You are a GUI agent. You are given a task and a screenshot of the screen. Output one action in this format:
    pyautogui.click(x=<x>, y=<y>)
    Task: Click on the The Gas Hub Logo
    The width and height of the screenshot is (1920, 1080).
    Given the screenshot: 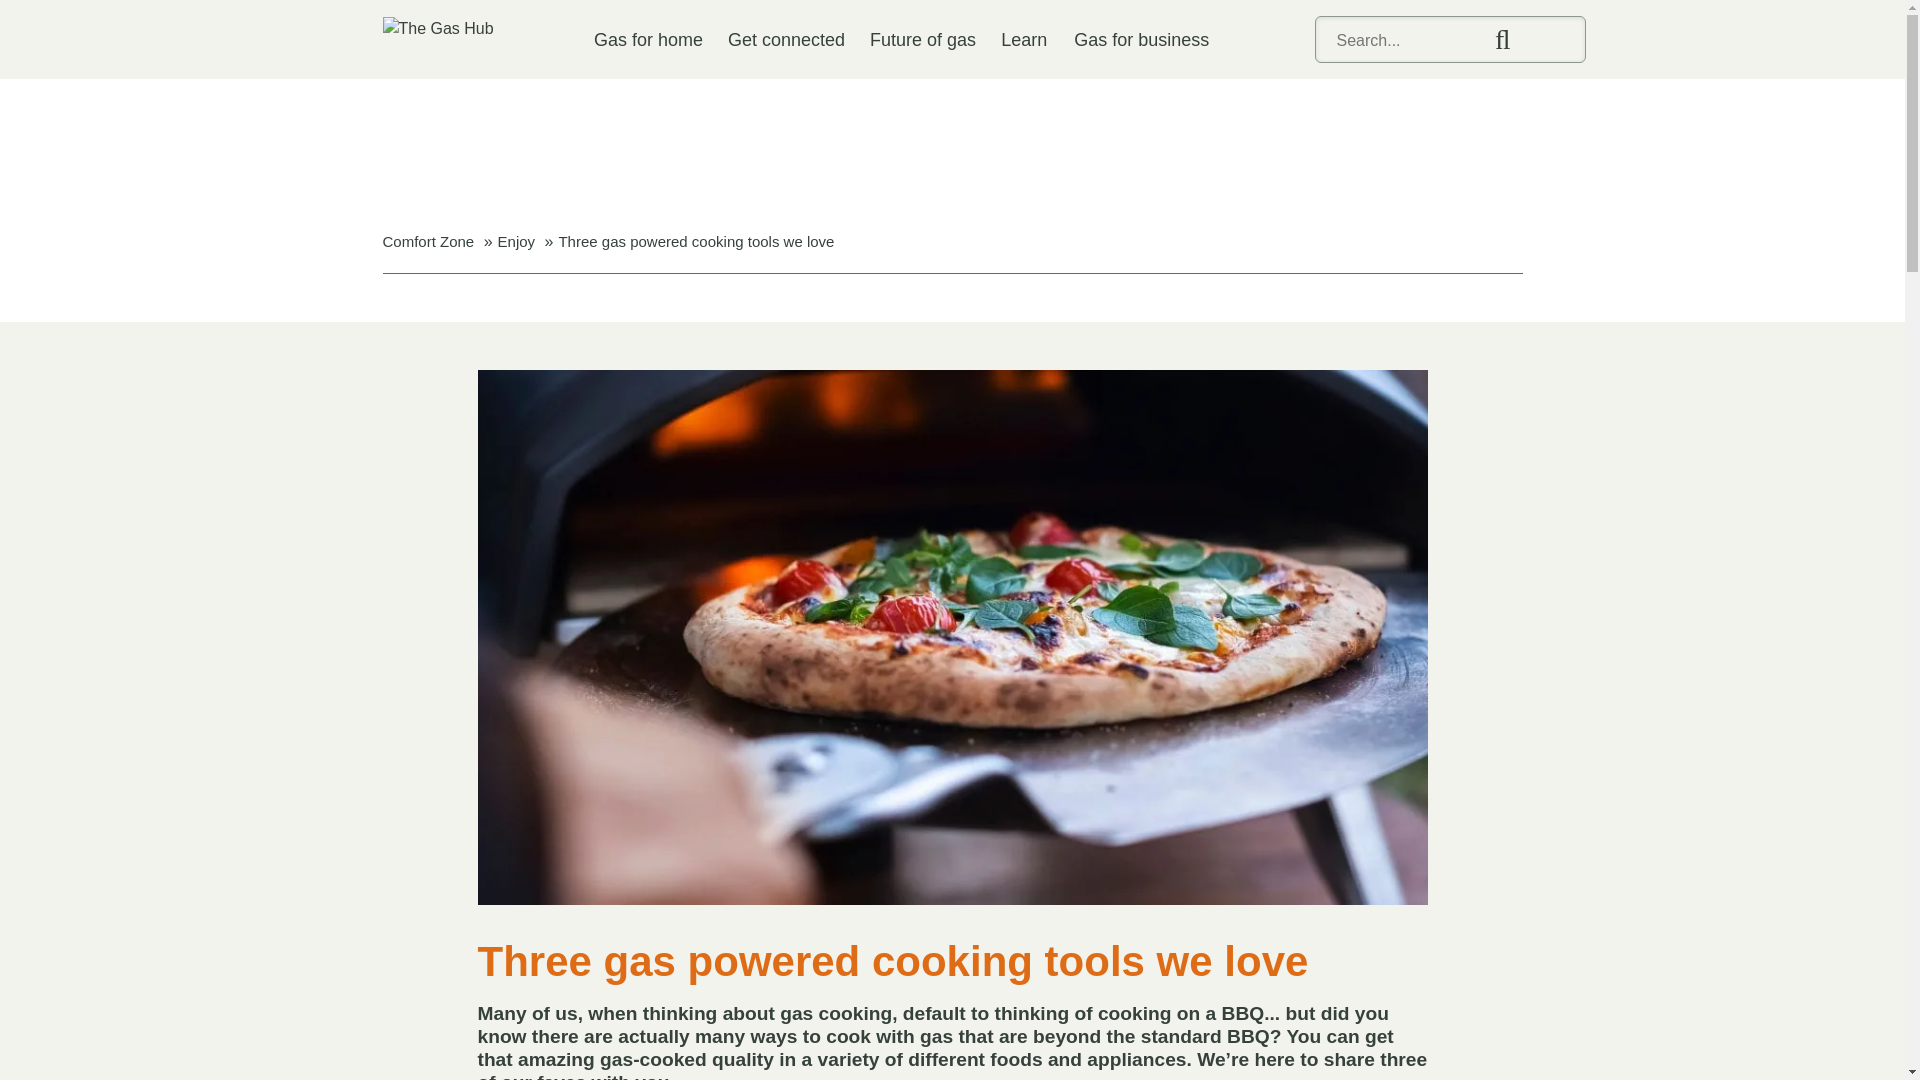 What is the action you would take?
    pyautogui.click(x=438, y=28)
    